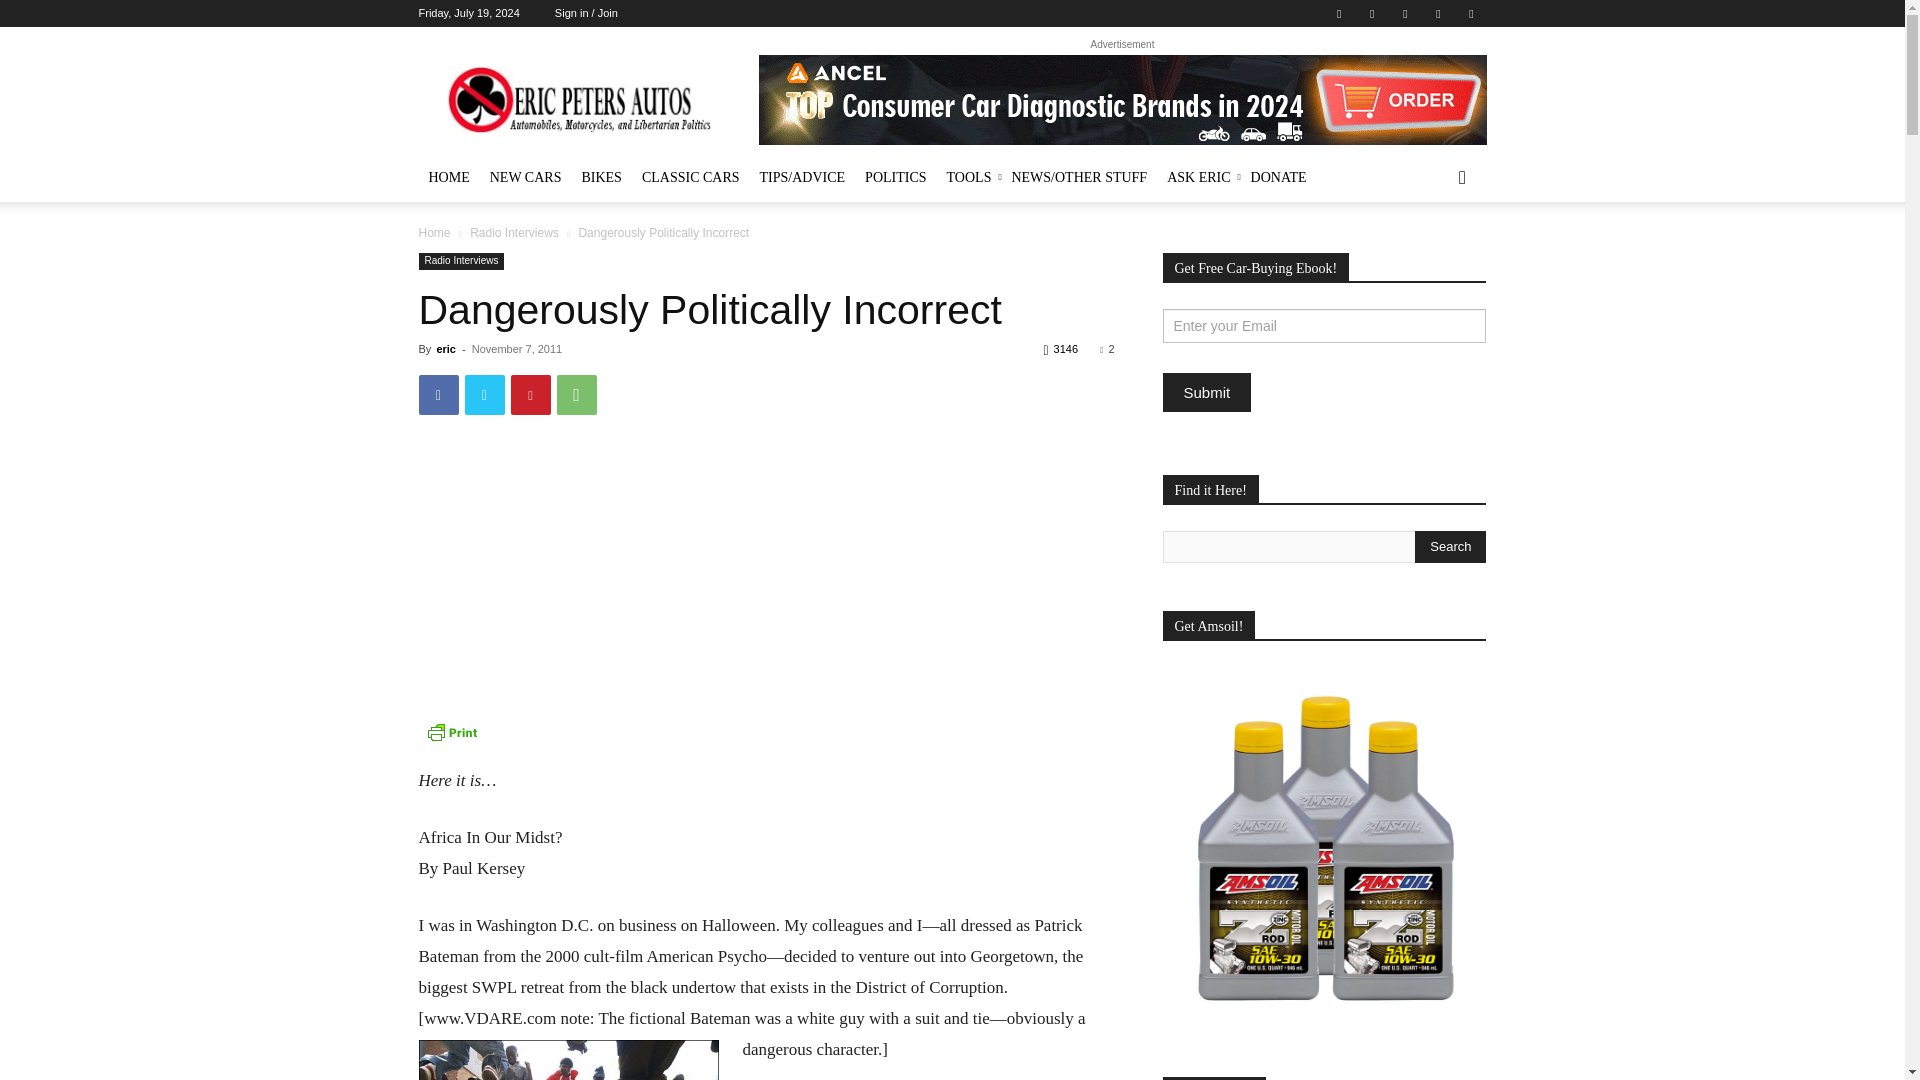 The width and height of the screenshot is (1920, 1080). Describe the element at coordinates (1450, 546) in the screenshot. I see `Search` at that location.